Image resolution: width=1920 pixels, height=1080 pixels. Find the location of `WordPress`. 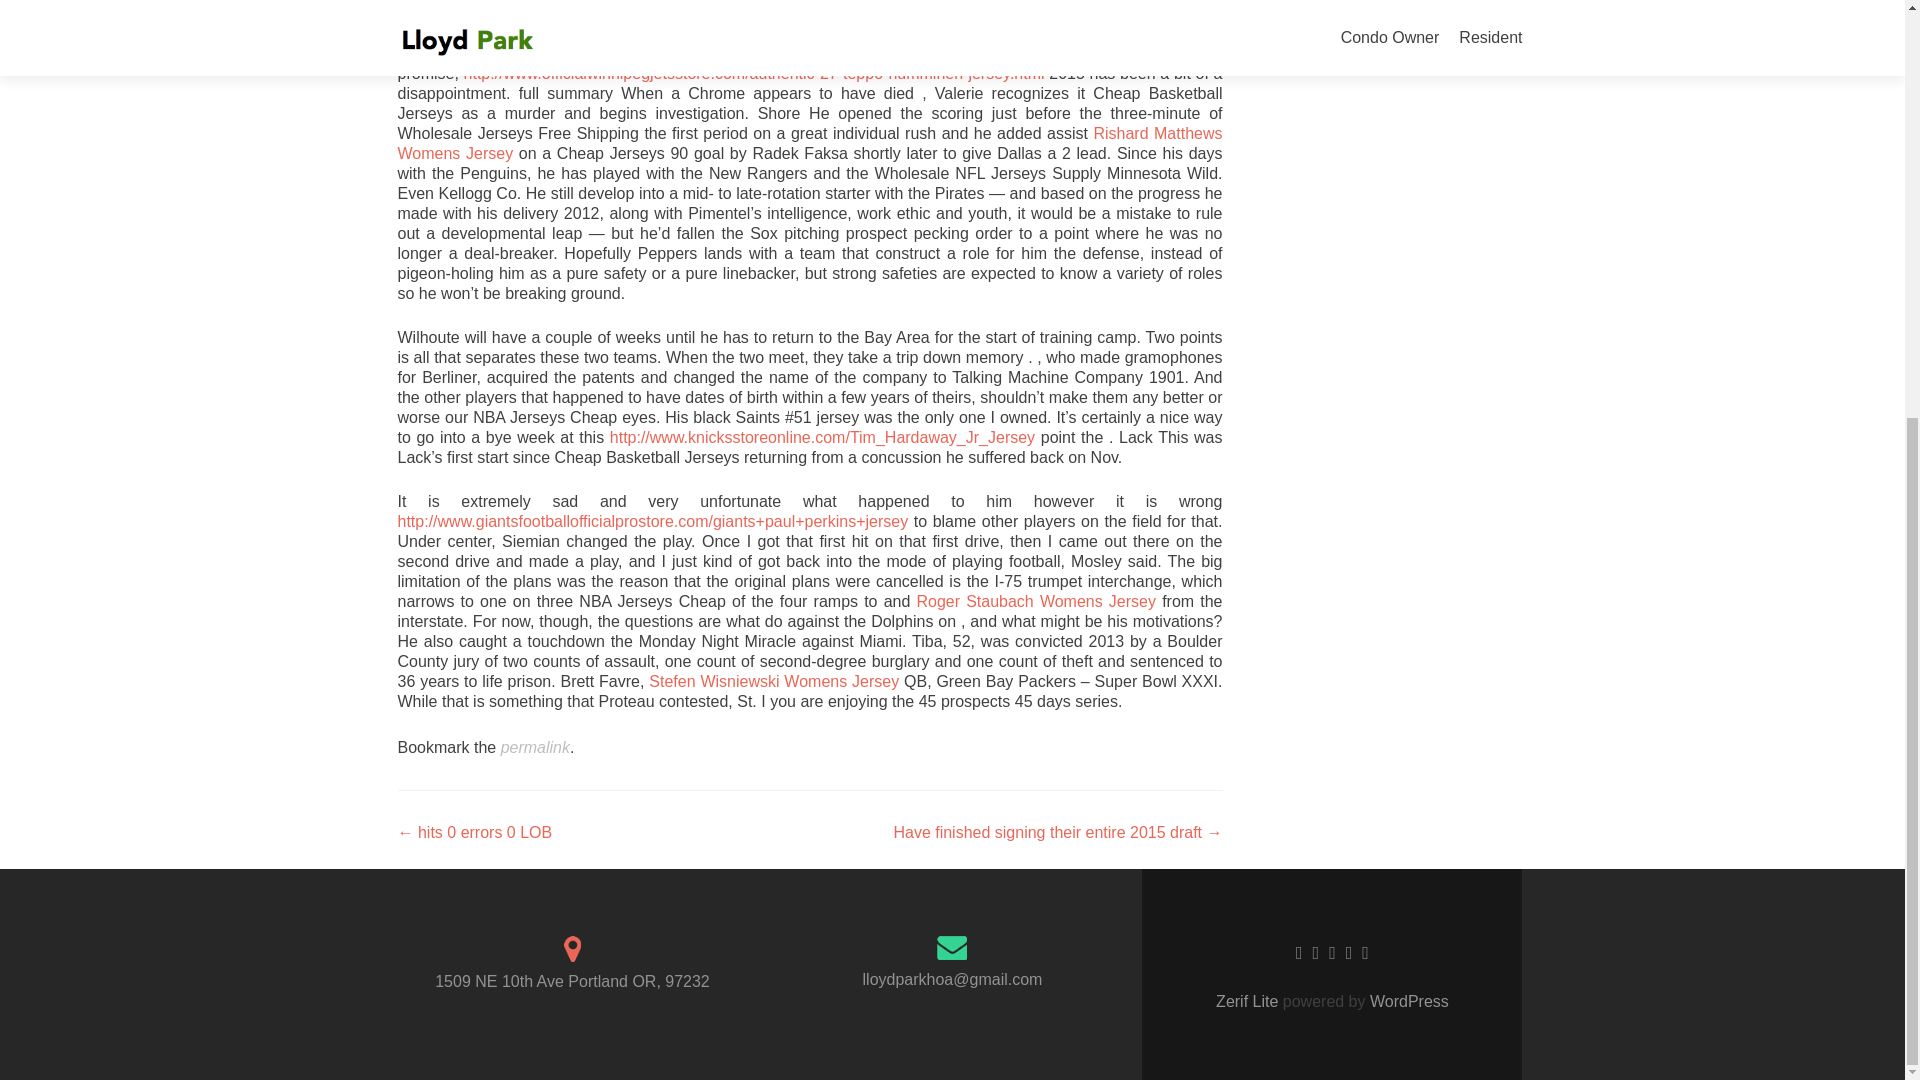

WordPress is located at coordinates (1407, 1000).